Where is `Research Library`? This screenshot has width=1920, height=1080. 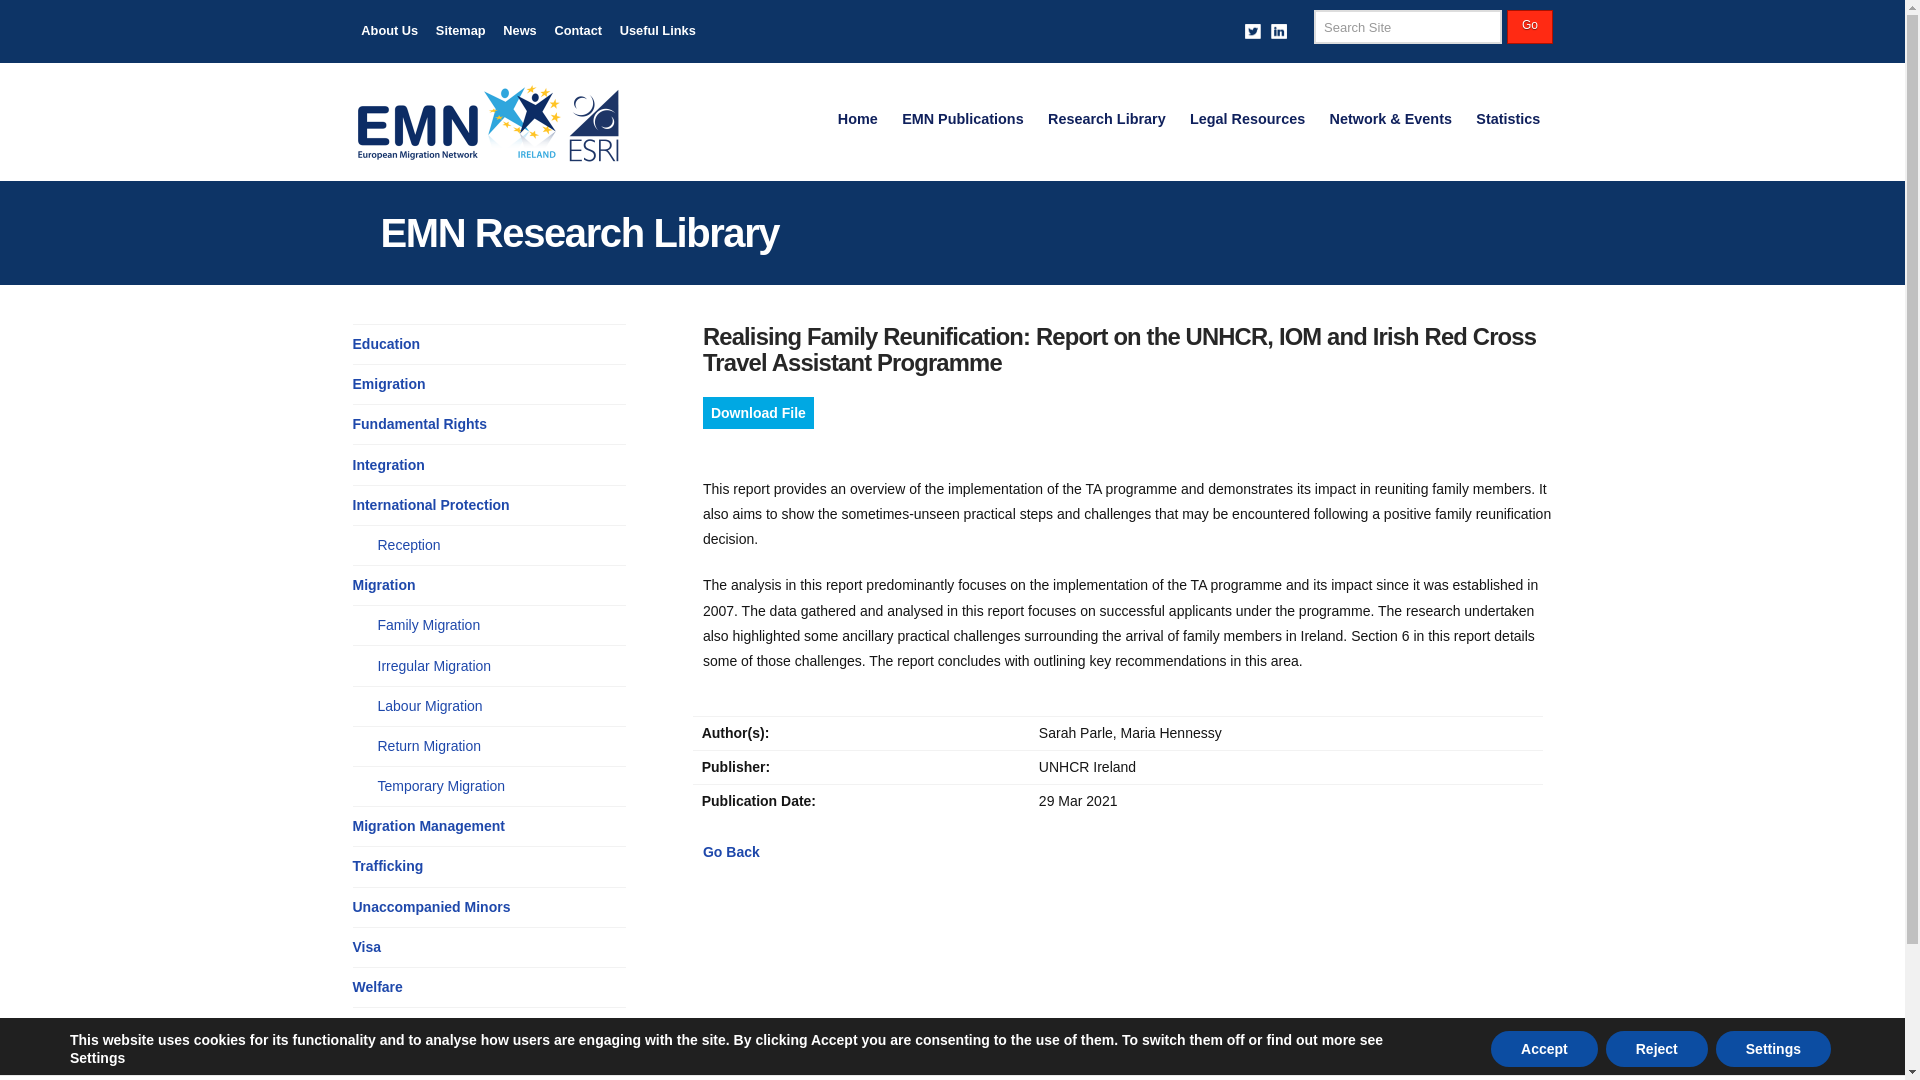 Research Library is located at coordinates (1107, 120).